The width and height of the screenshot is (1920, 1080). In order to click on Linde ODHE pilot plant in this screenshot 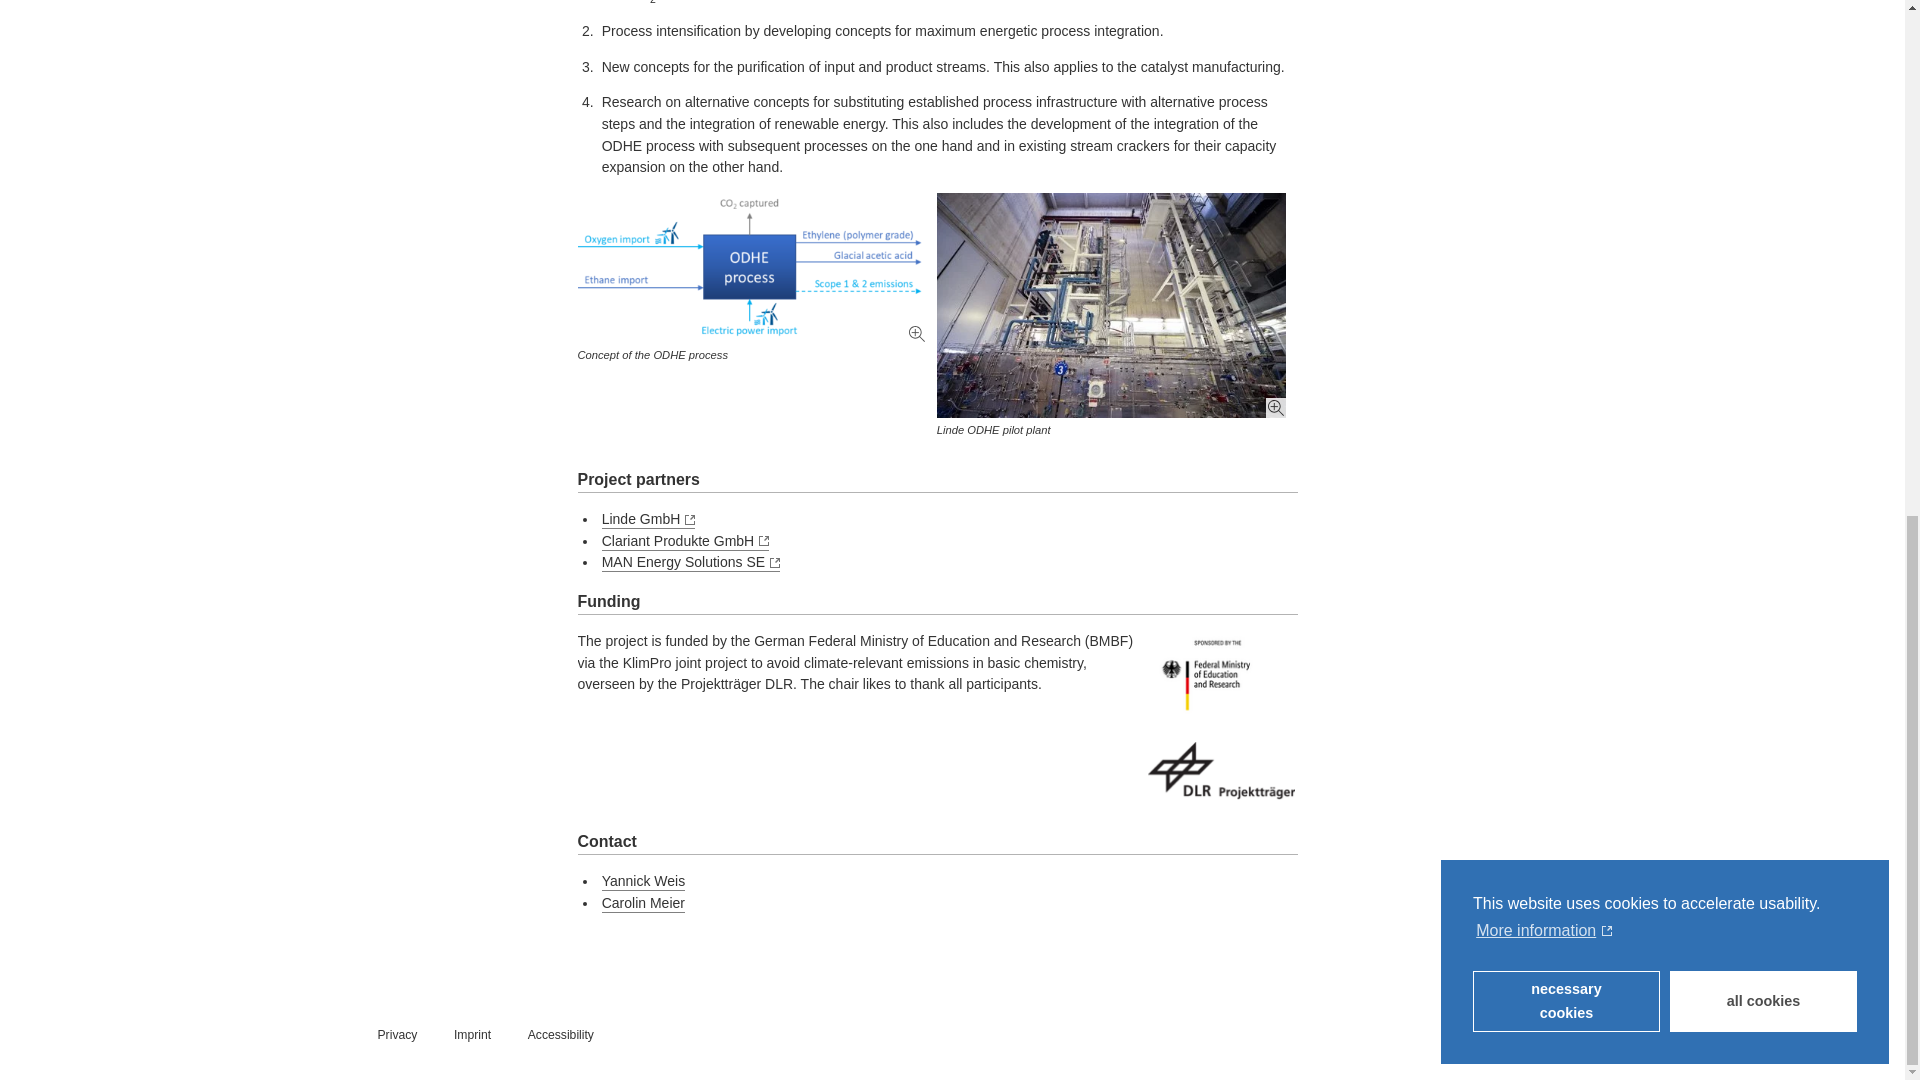, I will do `click(1111, 305)`.